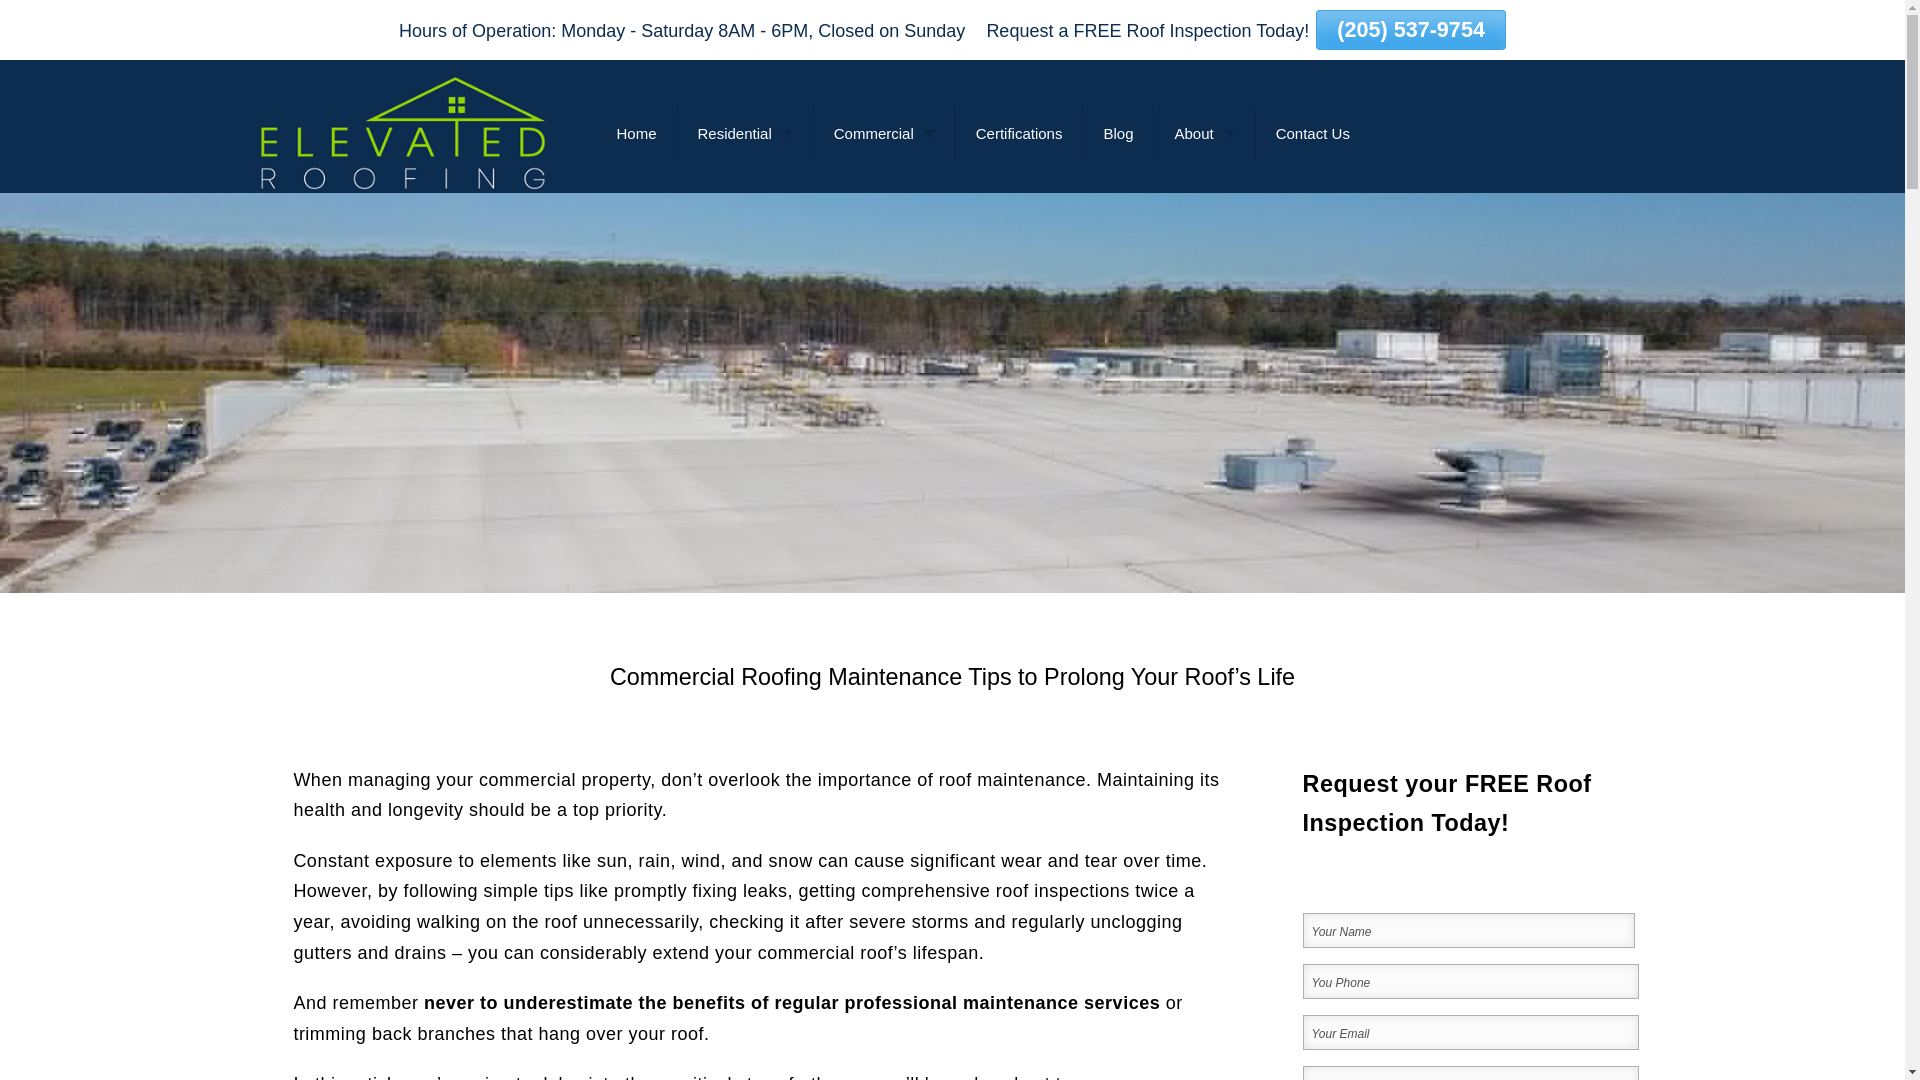 The image size is (1920, 1080). What do you see at coordinates (1203, 132) in the screenshot?
I see `About` at bounding box center [1203, 132].